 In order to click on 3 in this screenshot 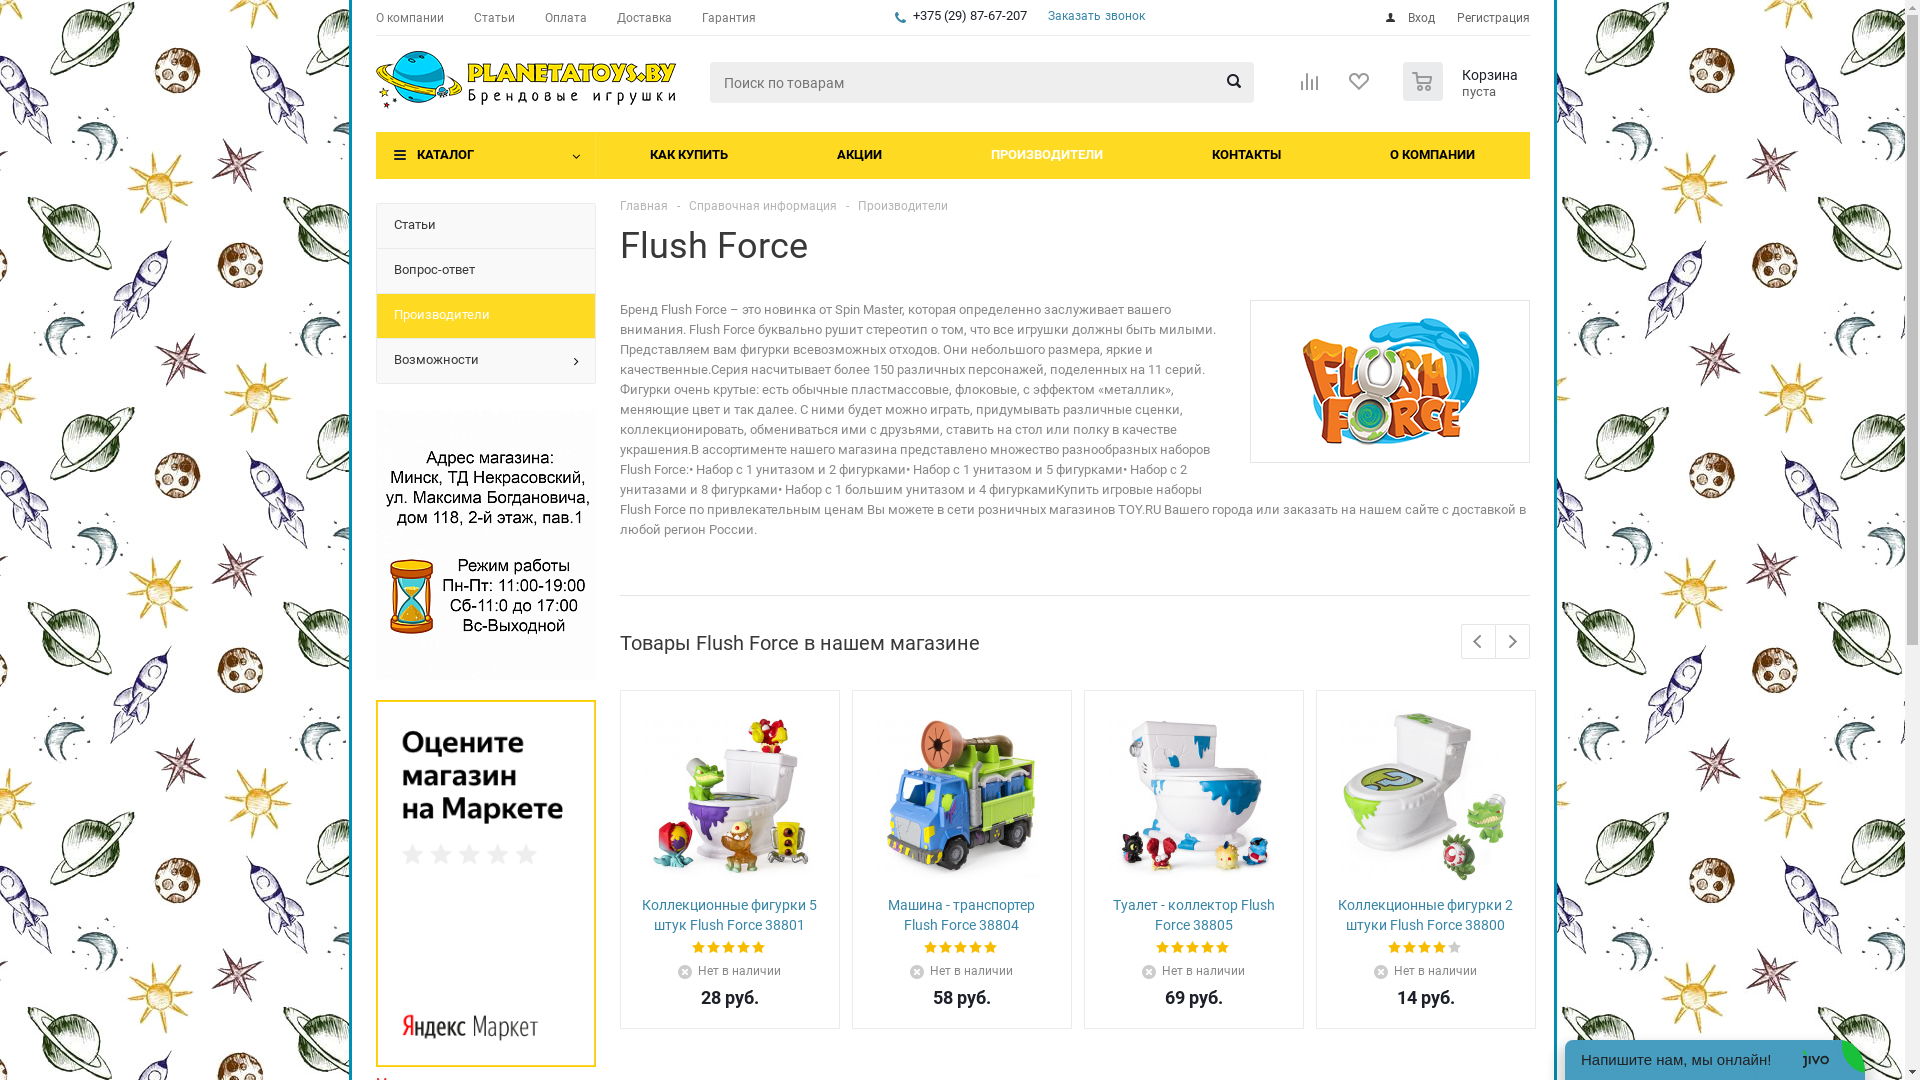, I will do `click(1426, 948)`.